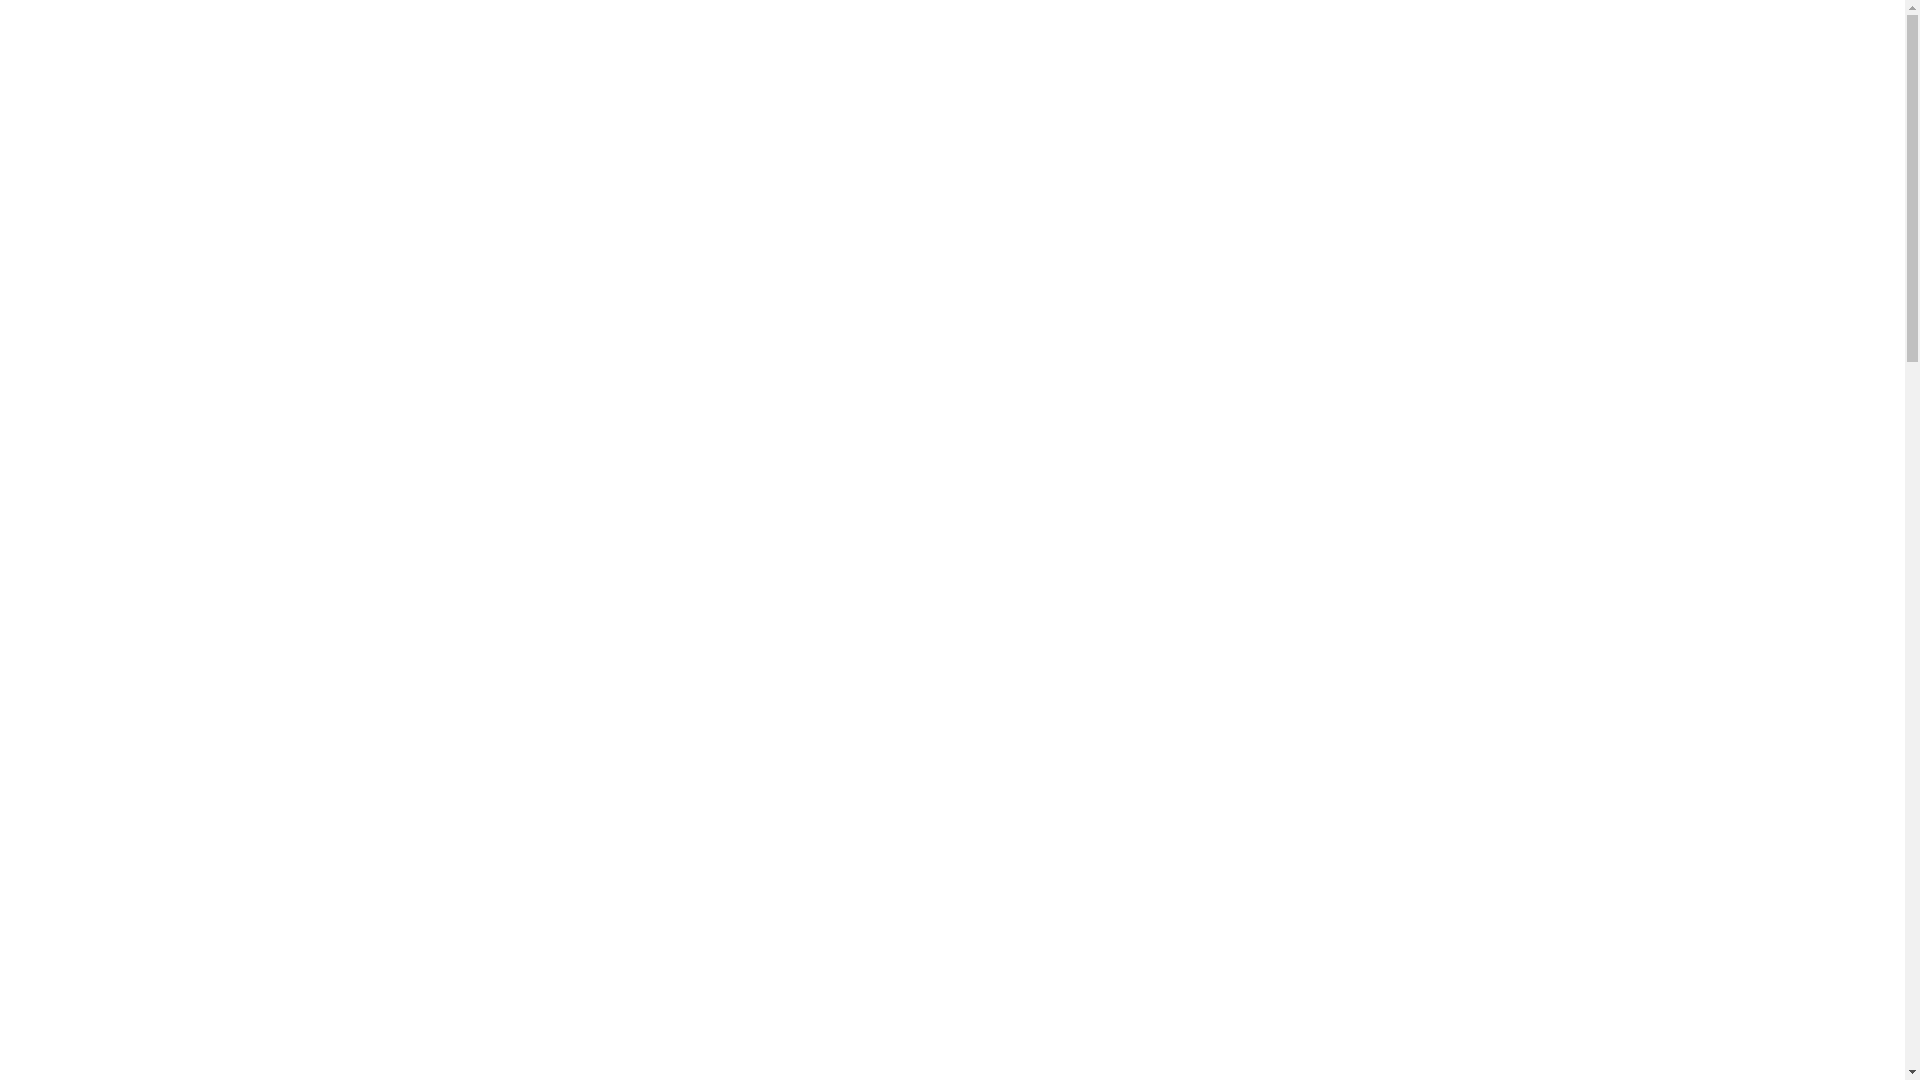 This screenshot has width=1920, height=1080. Describe the element at coordinates (976, 72) in the screenshot. I see `Projects` at that location.